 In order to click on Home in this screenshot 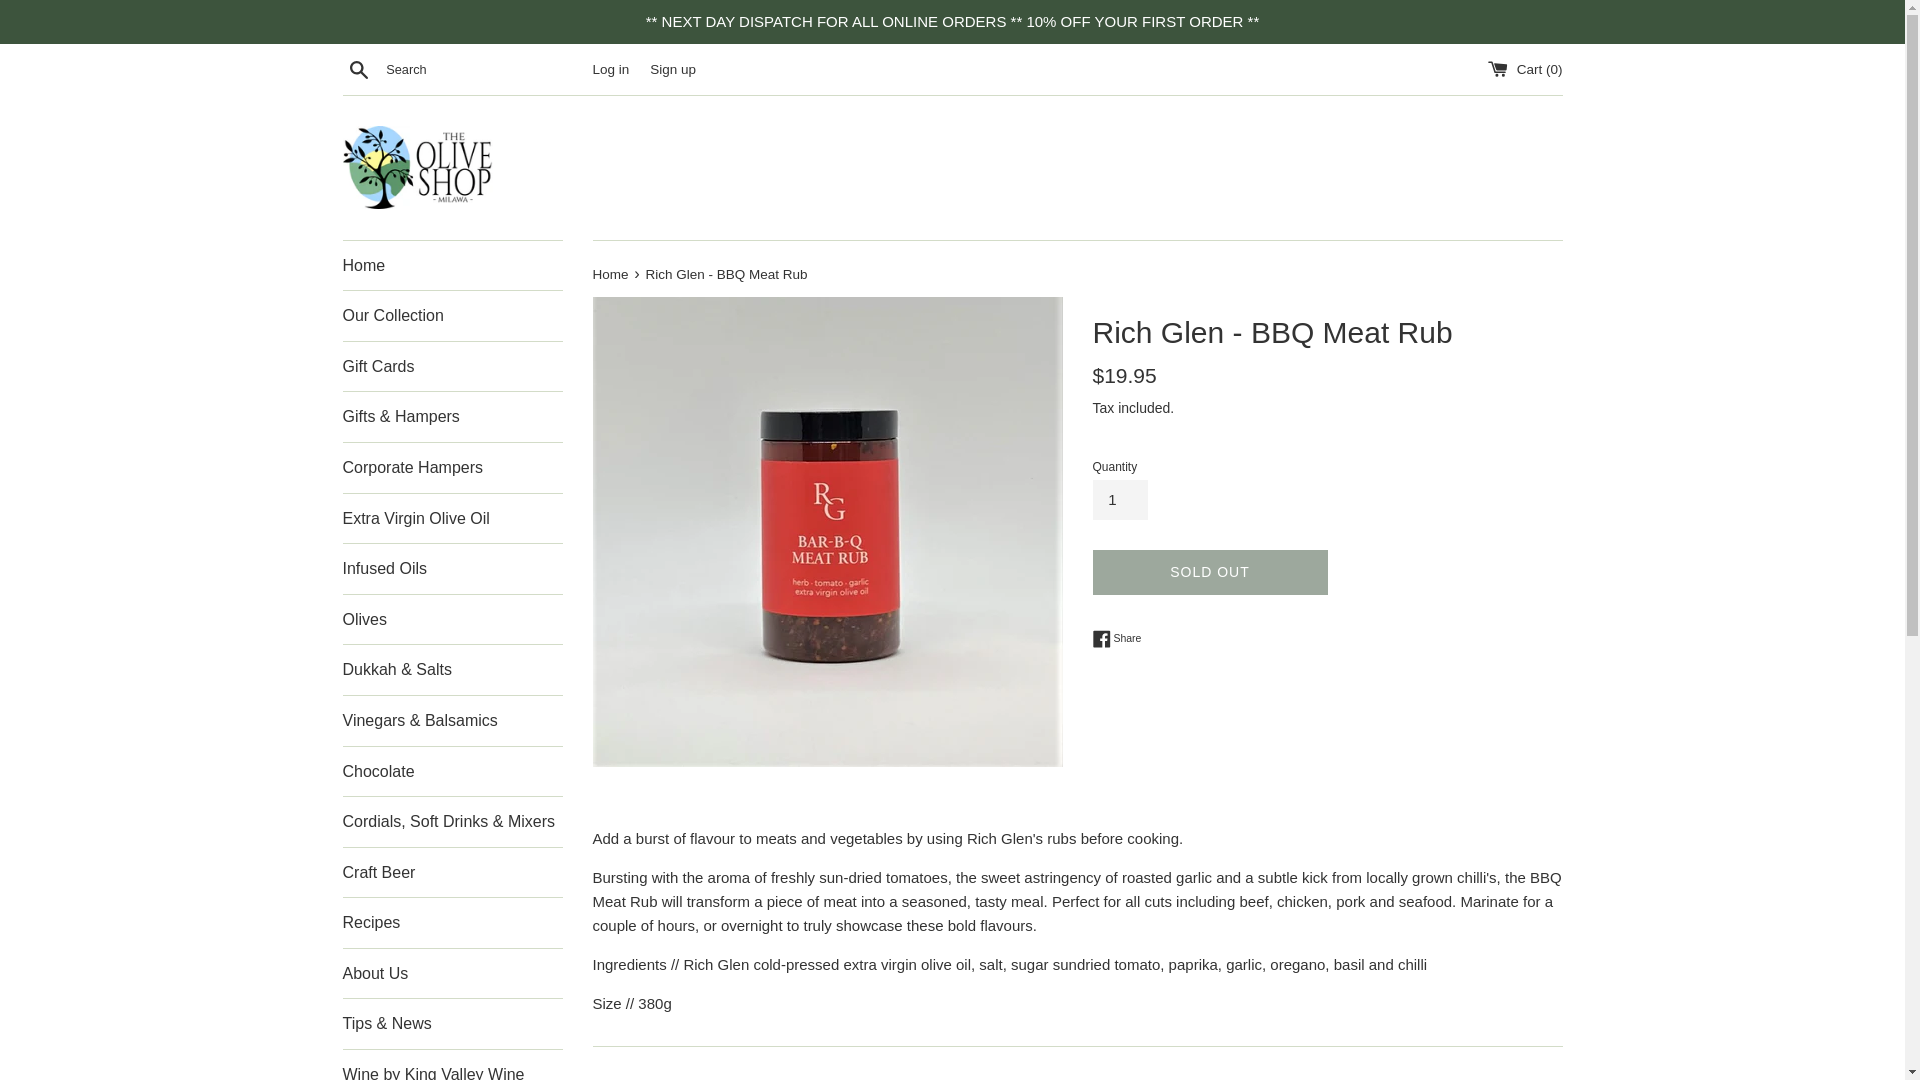, I will do `click(452, 265)`.